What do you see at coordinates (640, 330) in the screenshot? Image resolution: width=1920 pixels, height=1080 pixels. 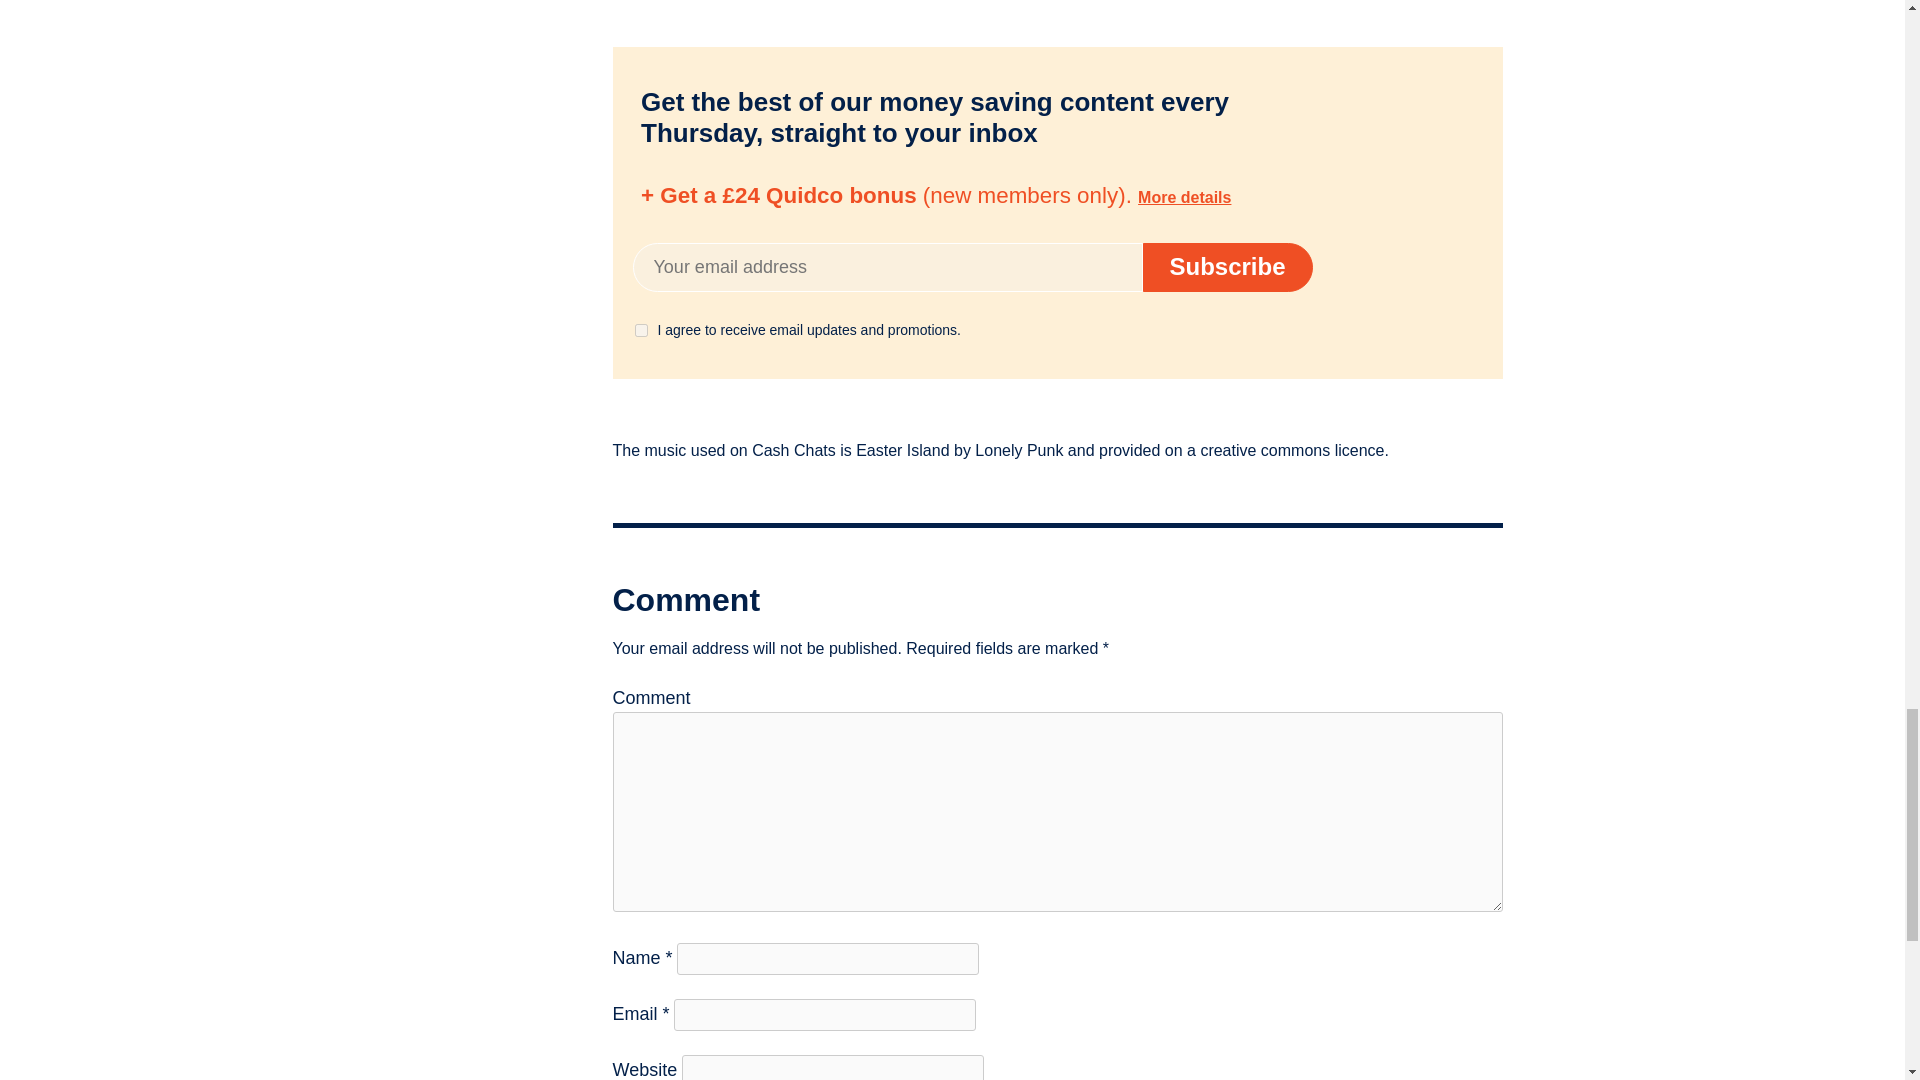 I see `Y` at bounding box center [640, 330].